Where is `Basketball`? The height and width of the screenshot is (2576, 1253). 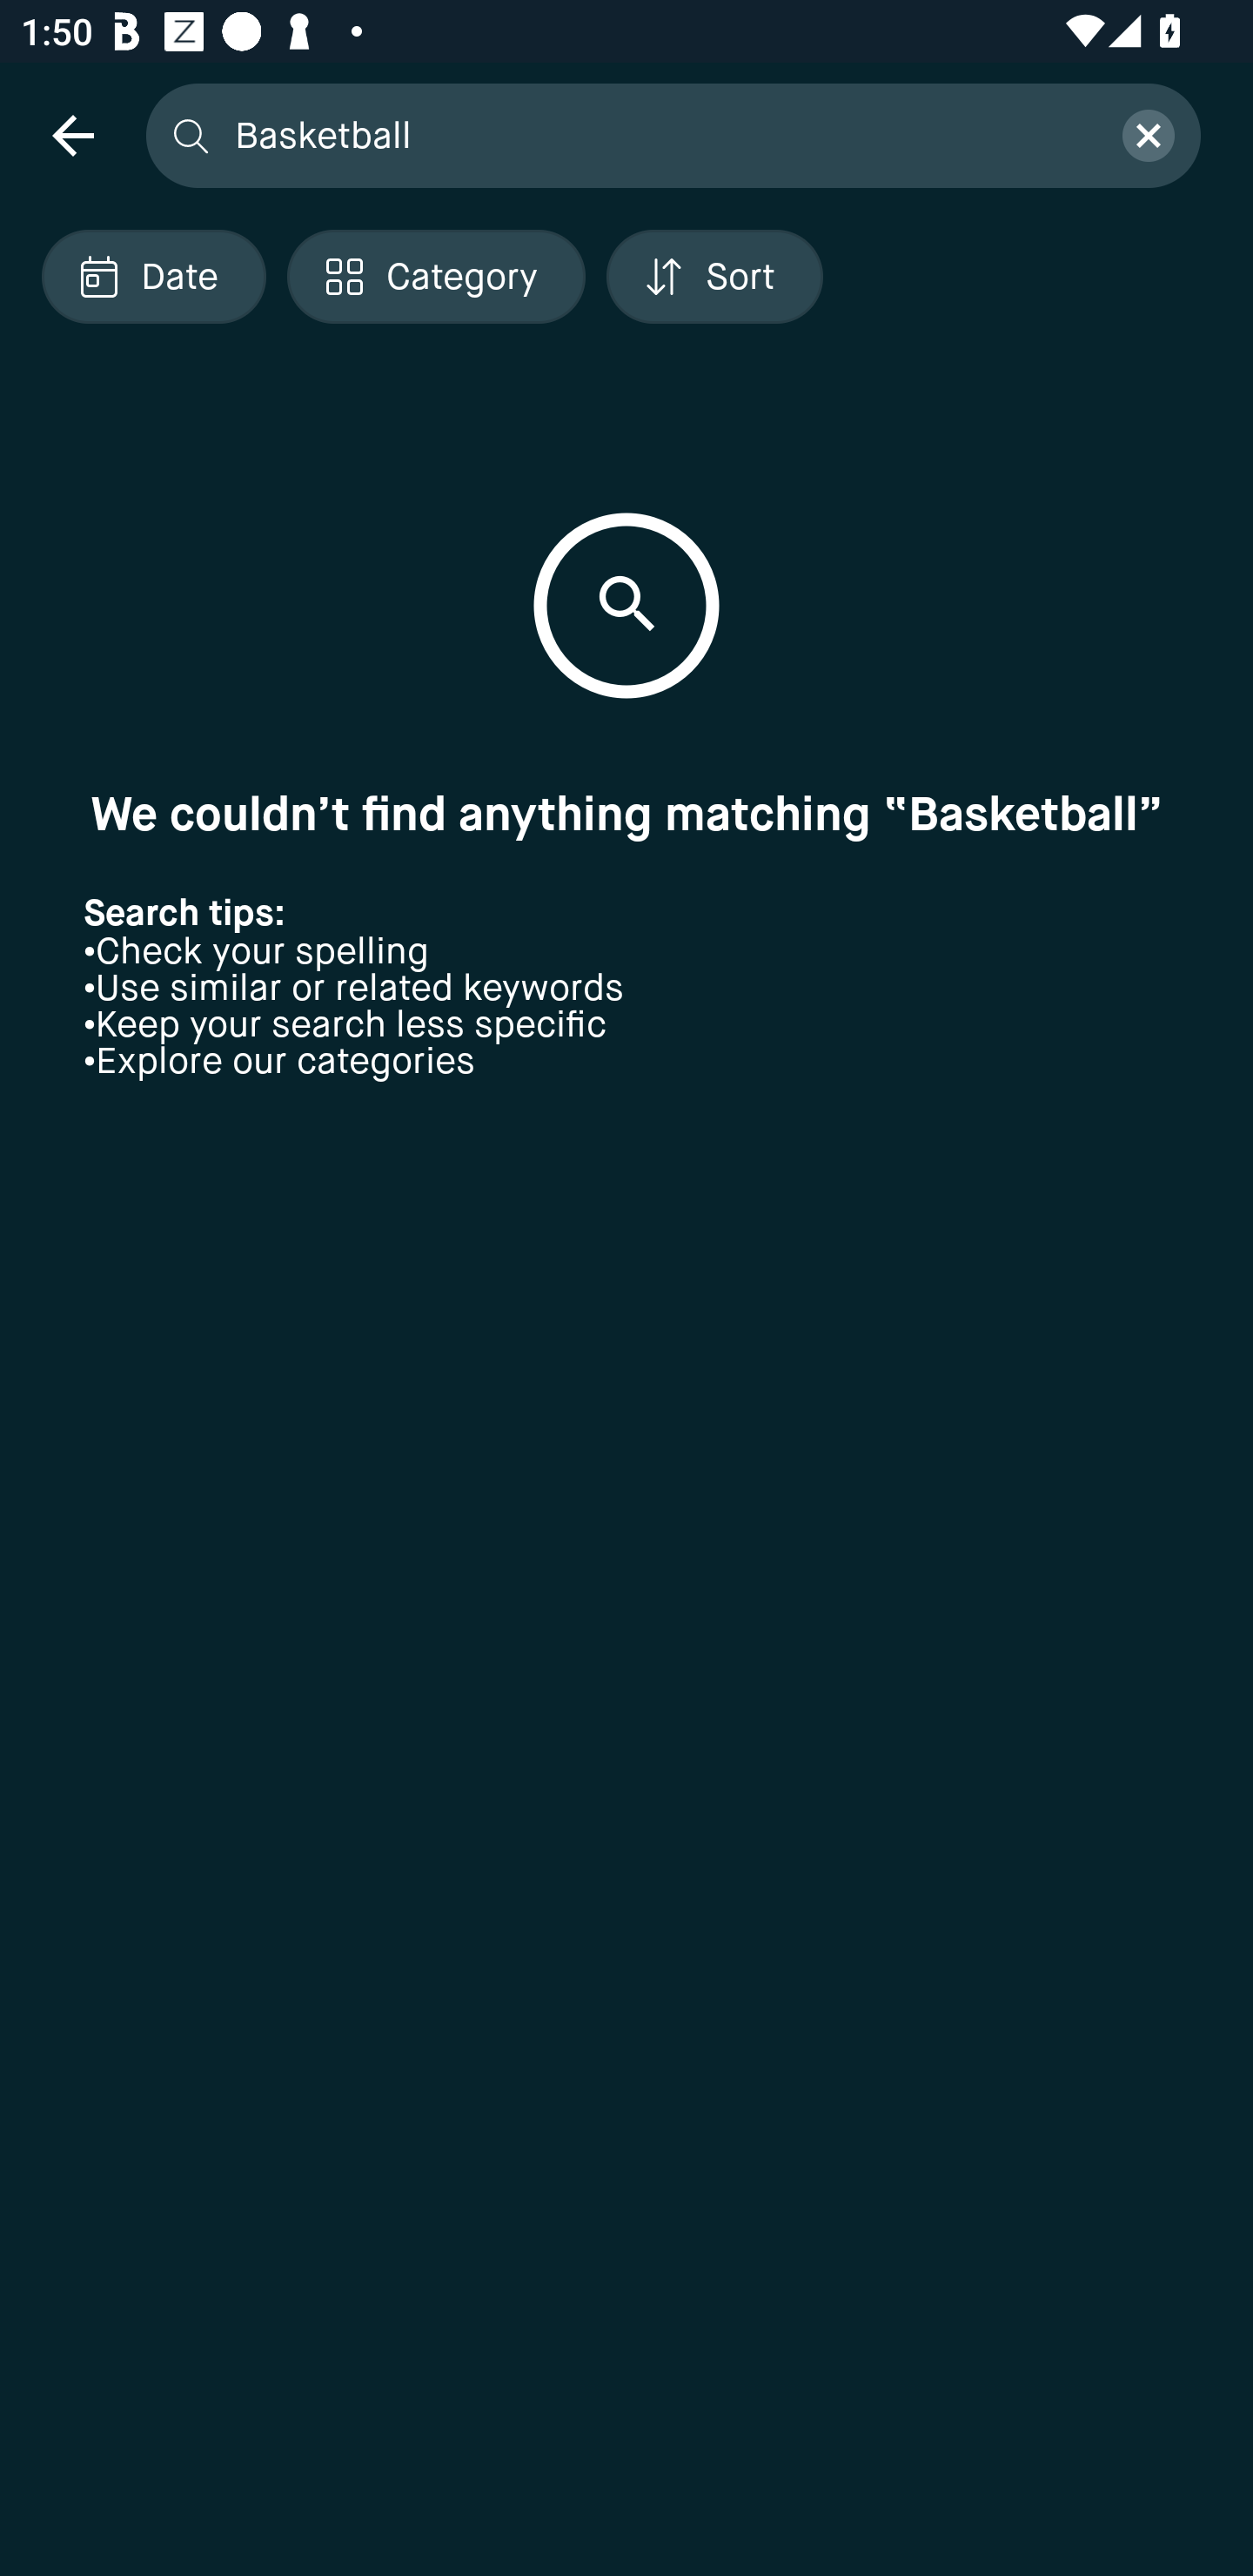
Basketball is located at coordinates (660, 134).